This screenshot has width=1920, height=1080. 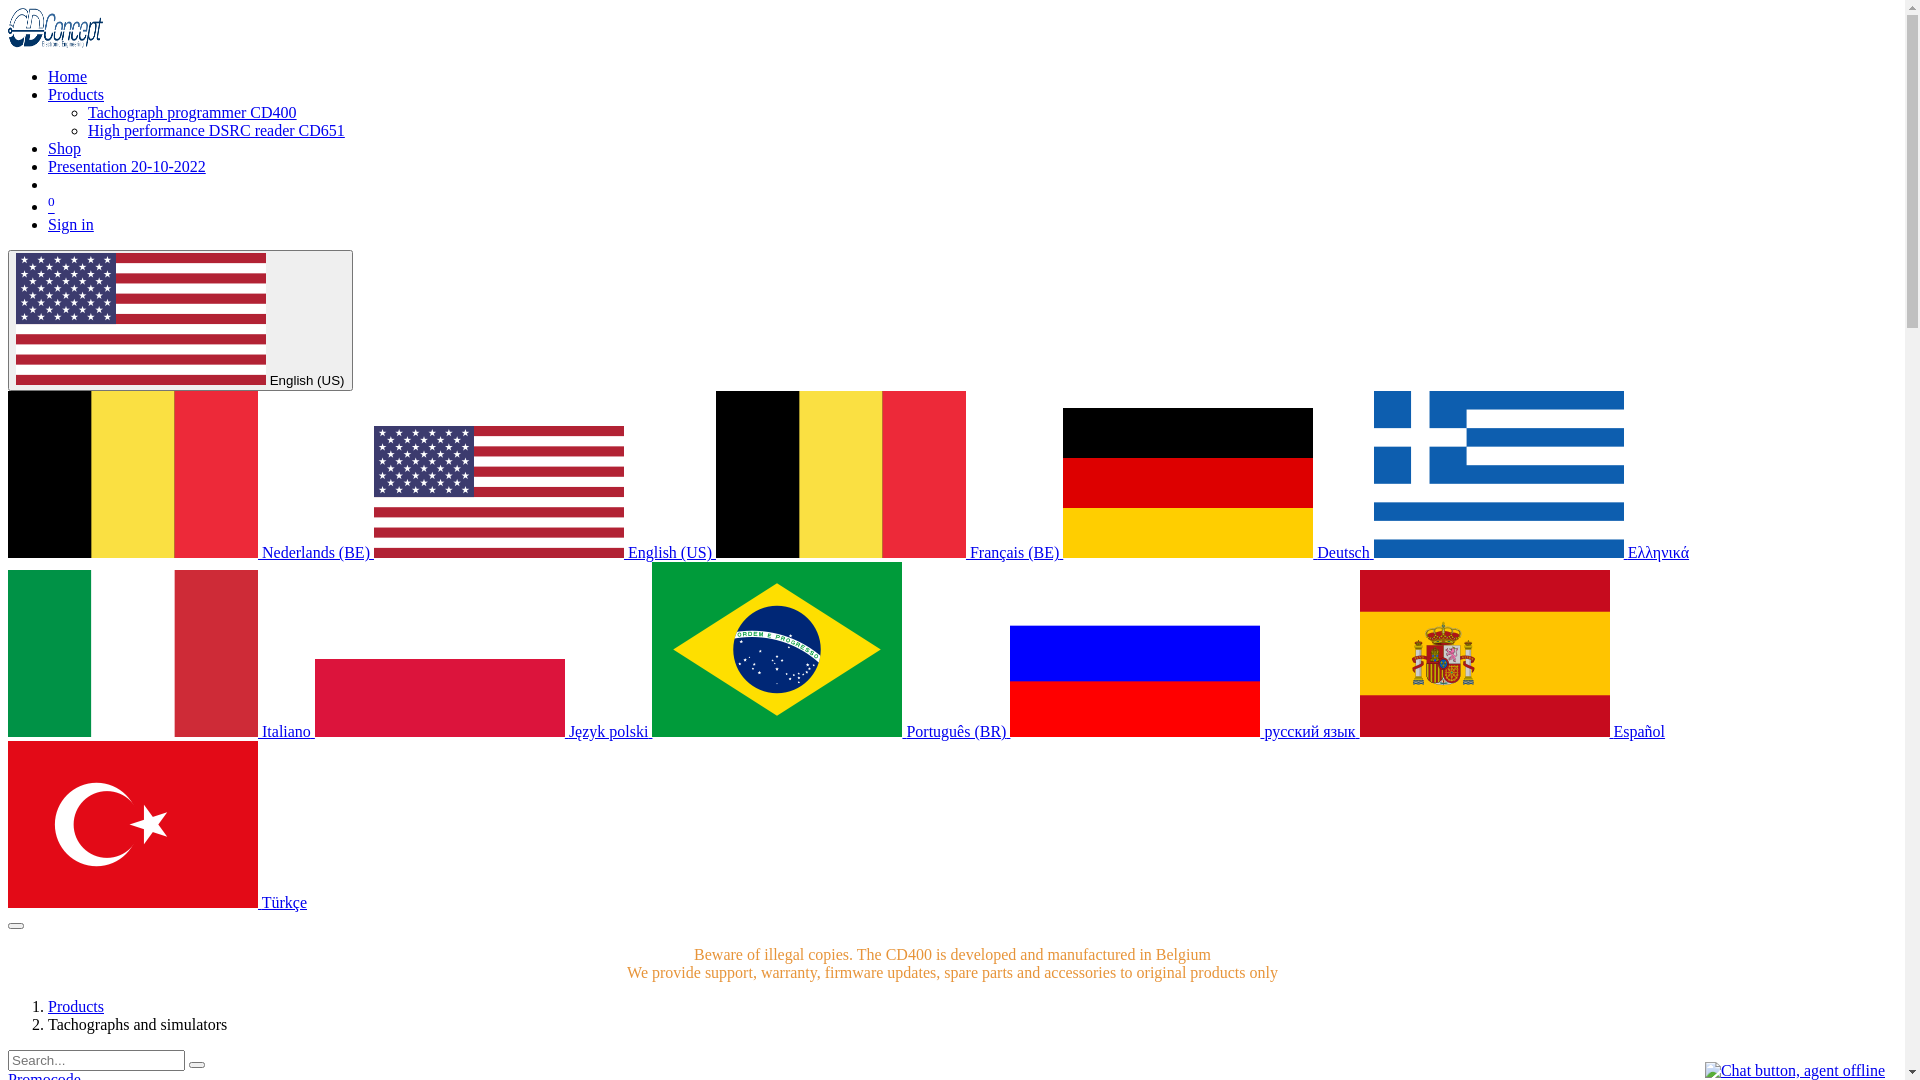 I want to click on Italiano, so click(x=162, y=732).